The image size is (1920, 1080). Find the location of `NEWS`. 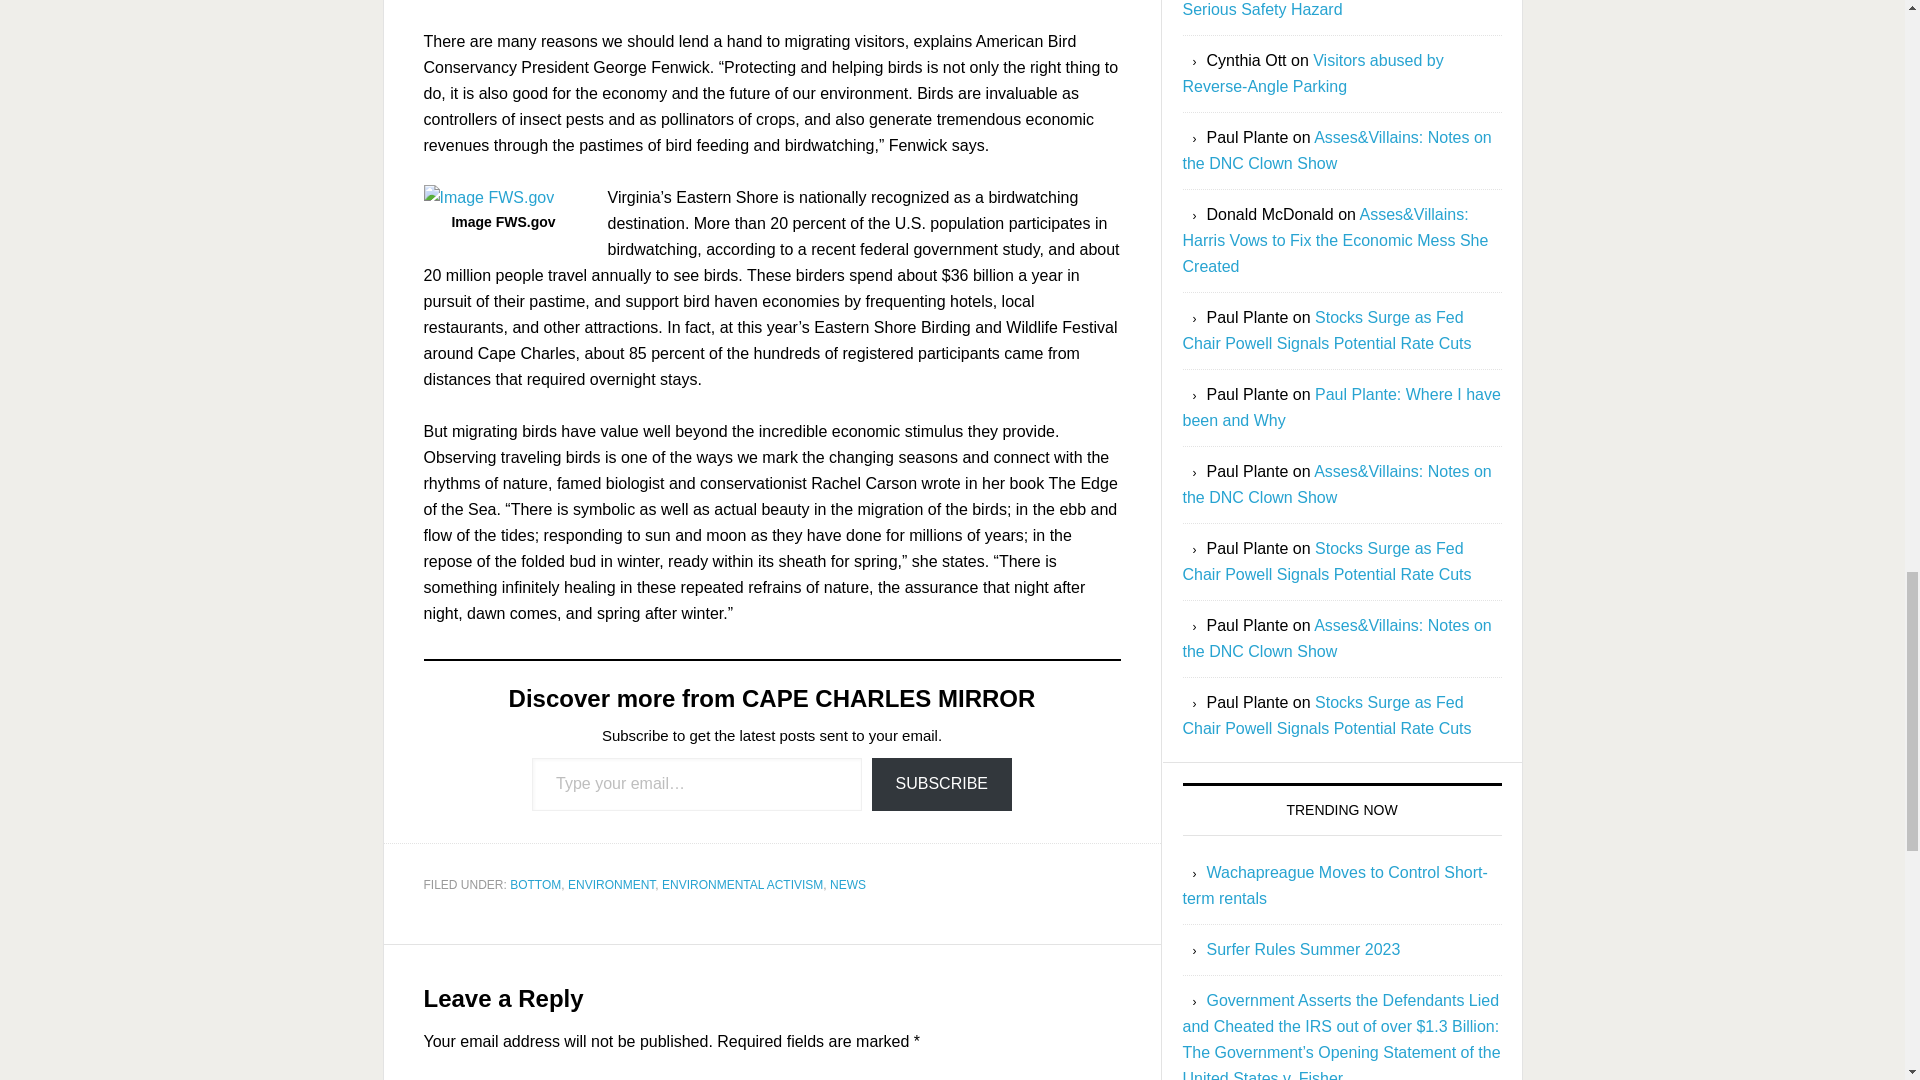

NEWS is located at coordinates (847, 885).